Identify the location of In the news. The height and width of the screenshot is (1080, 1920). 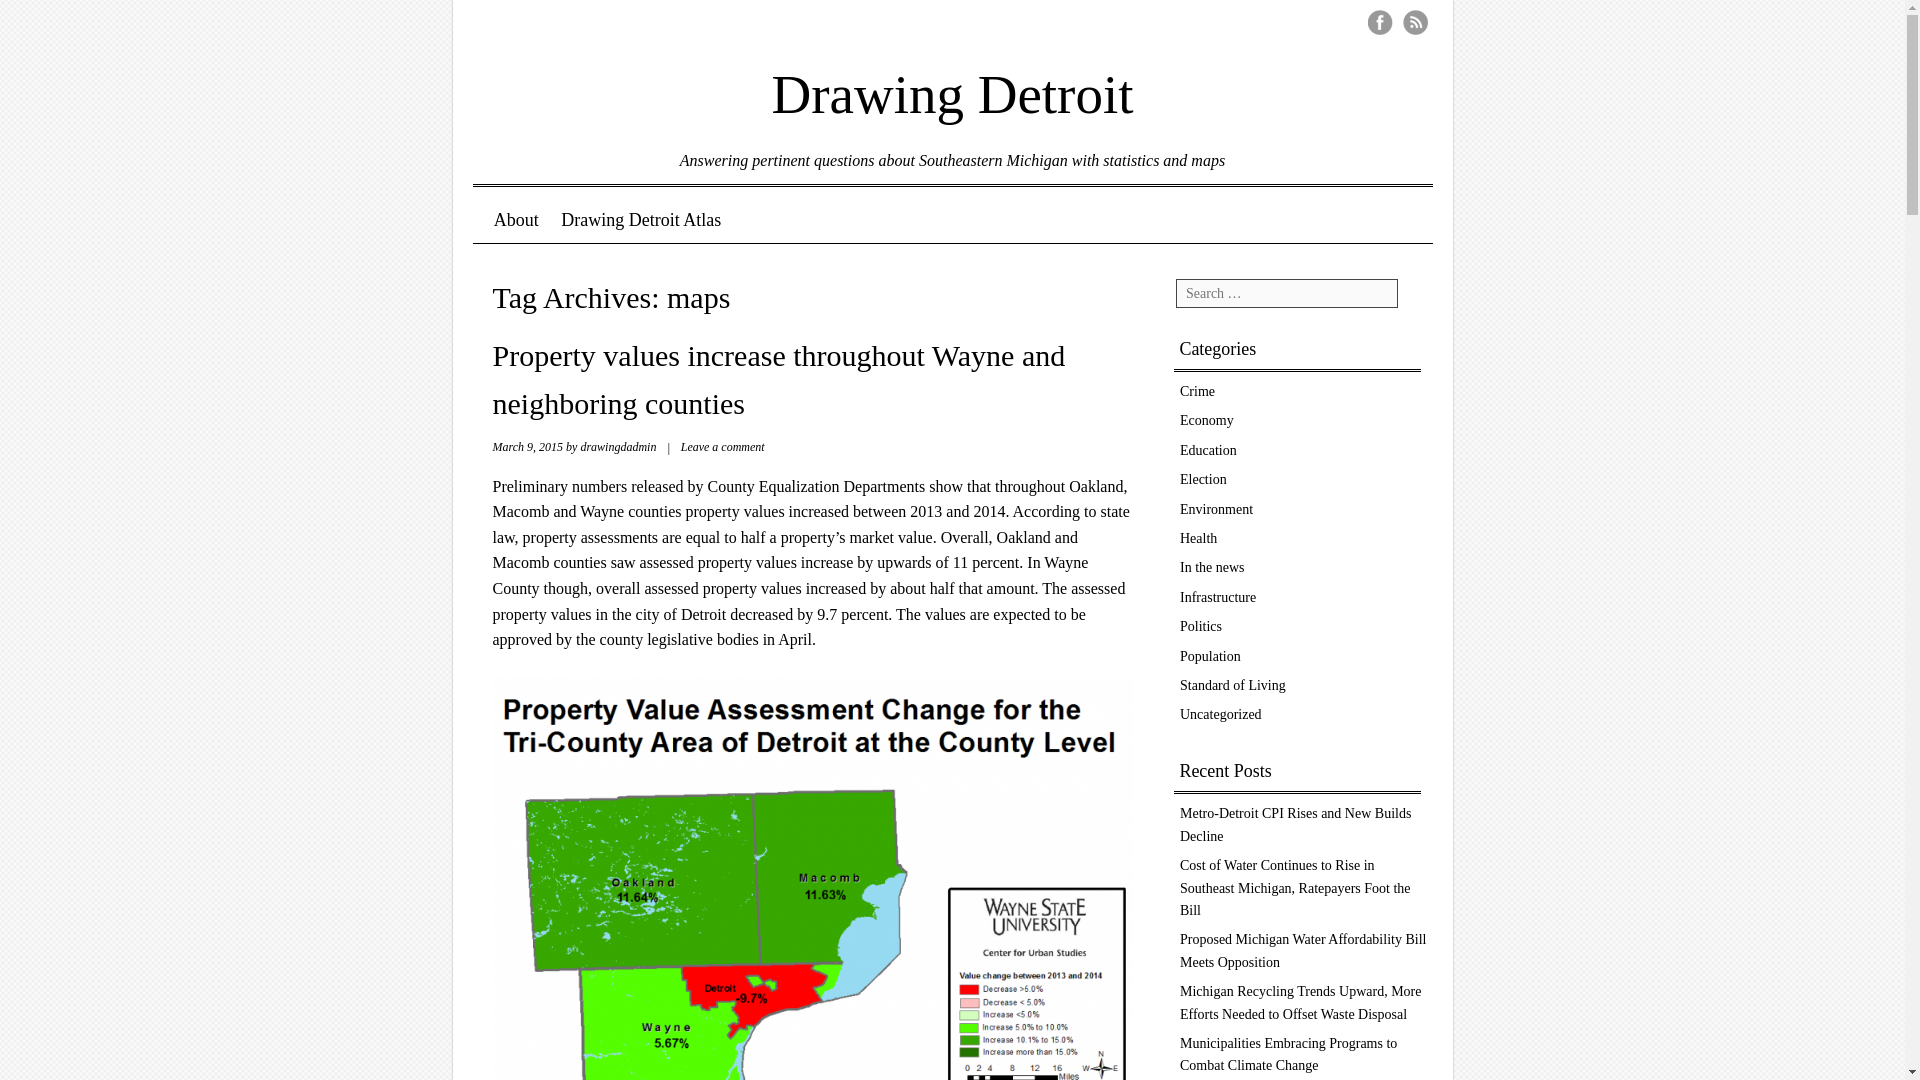
(1212, 567).